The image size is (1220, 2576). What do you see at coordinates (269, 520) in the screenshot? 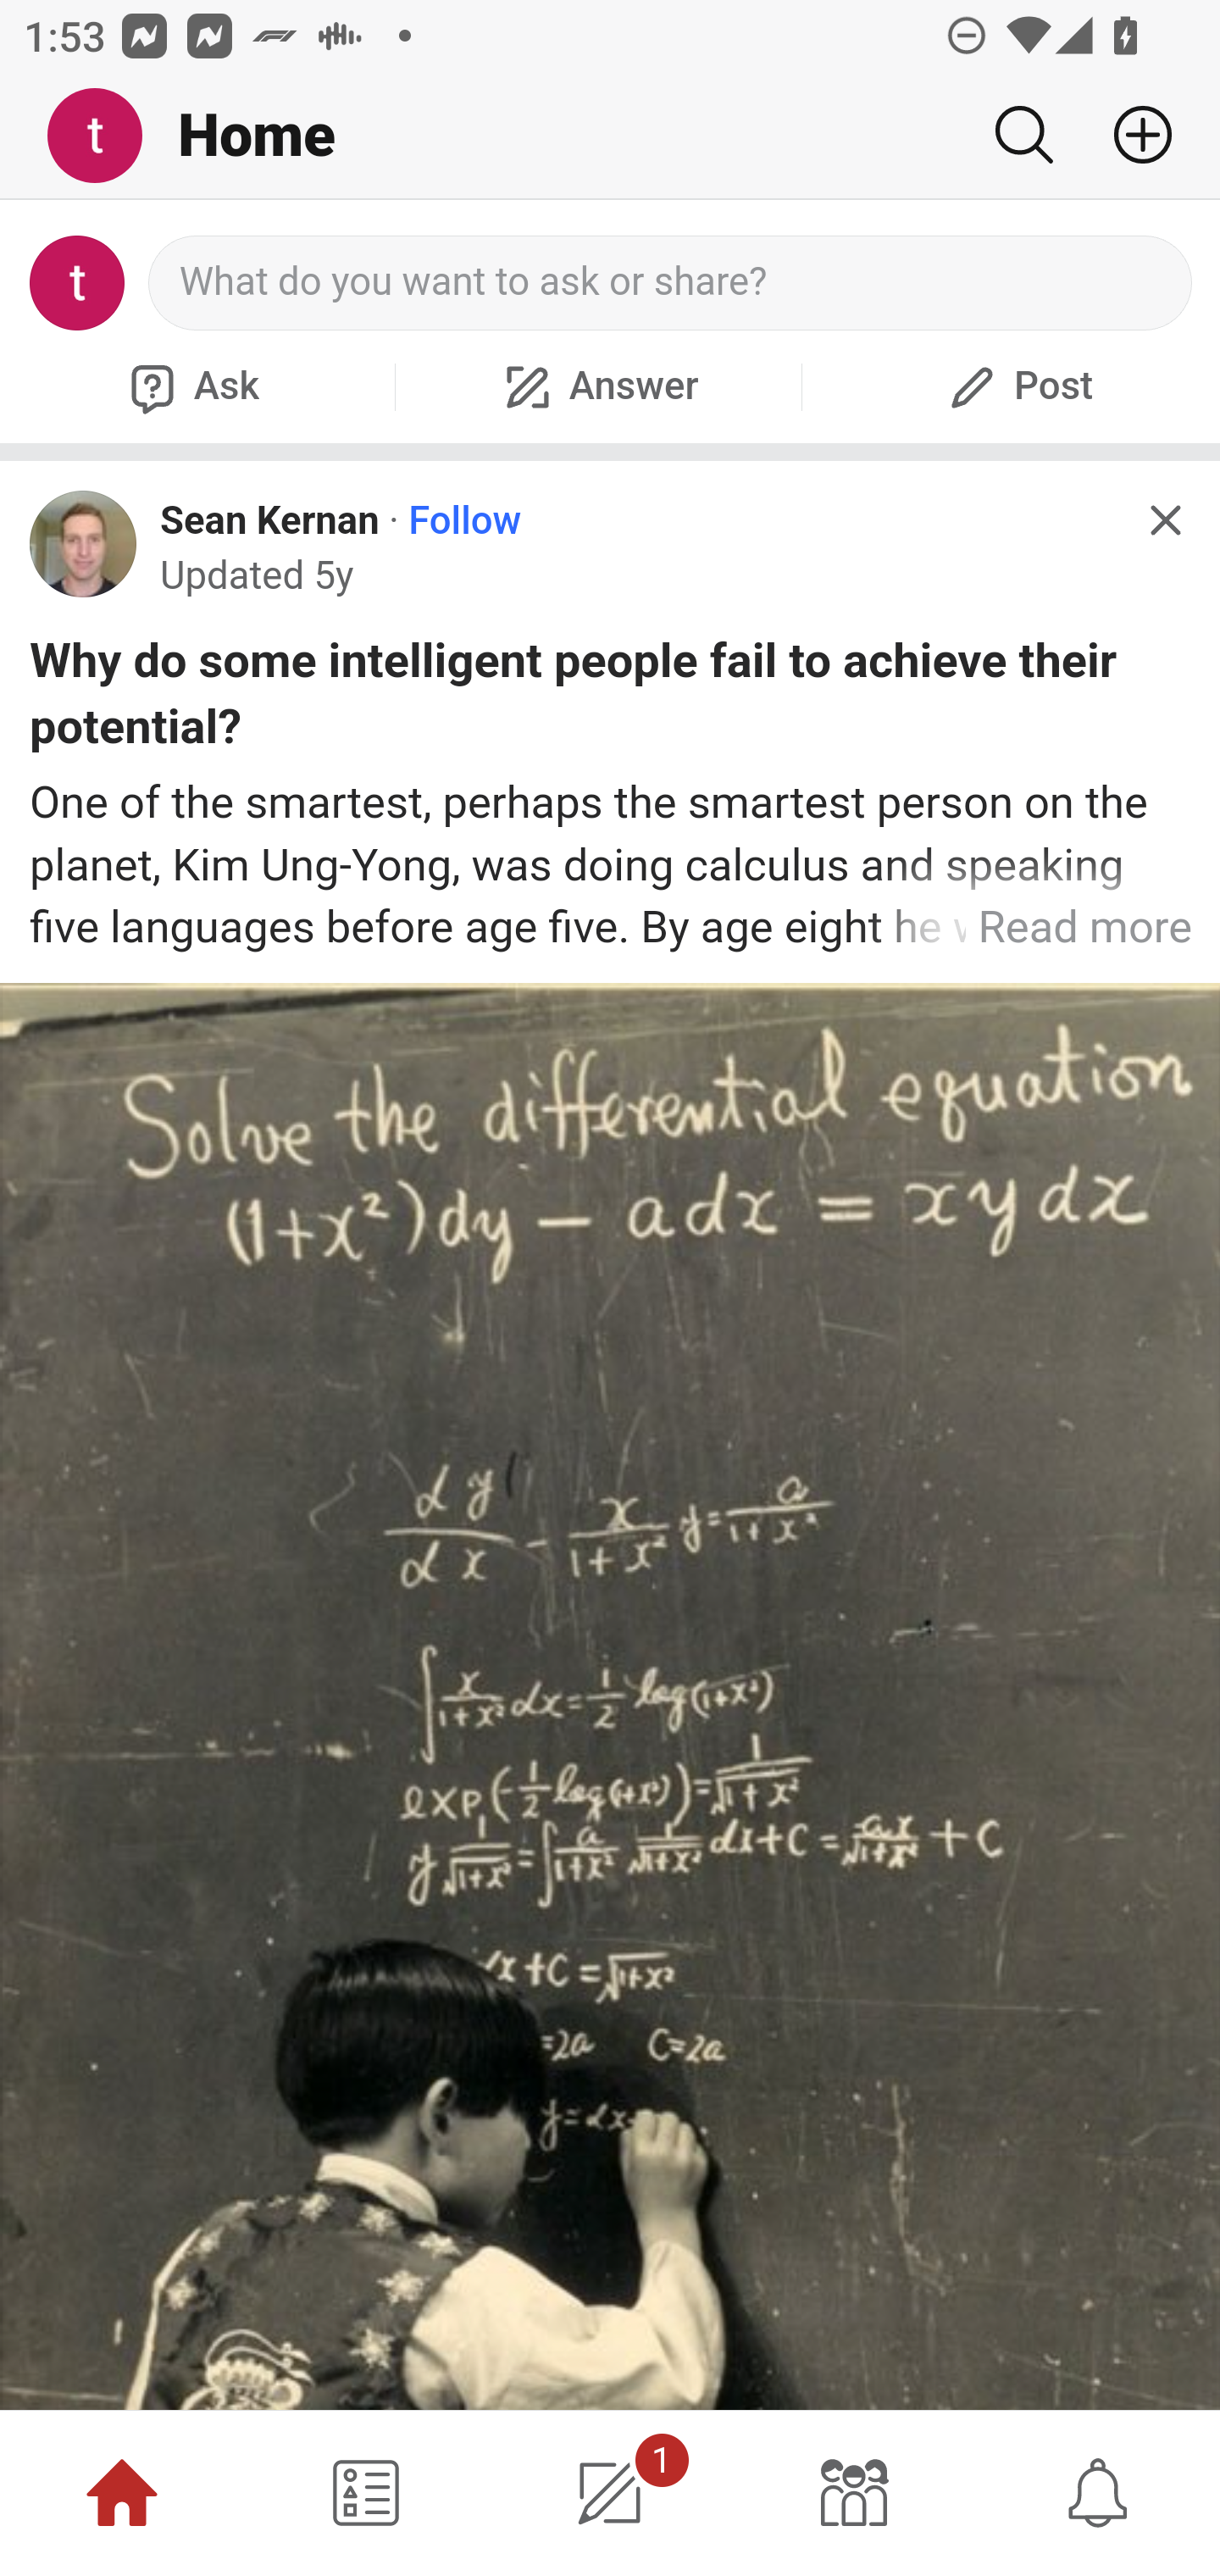
I see `Sean Kernan` at bounding box center [269, 520].